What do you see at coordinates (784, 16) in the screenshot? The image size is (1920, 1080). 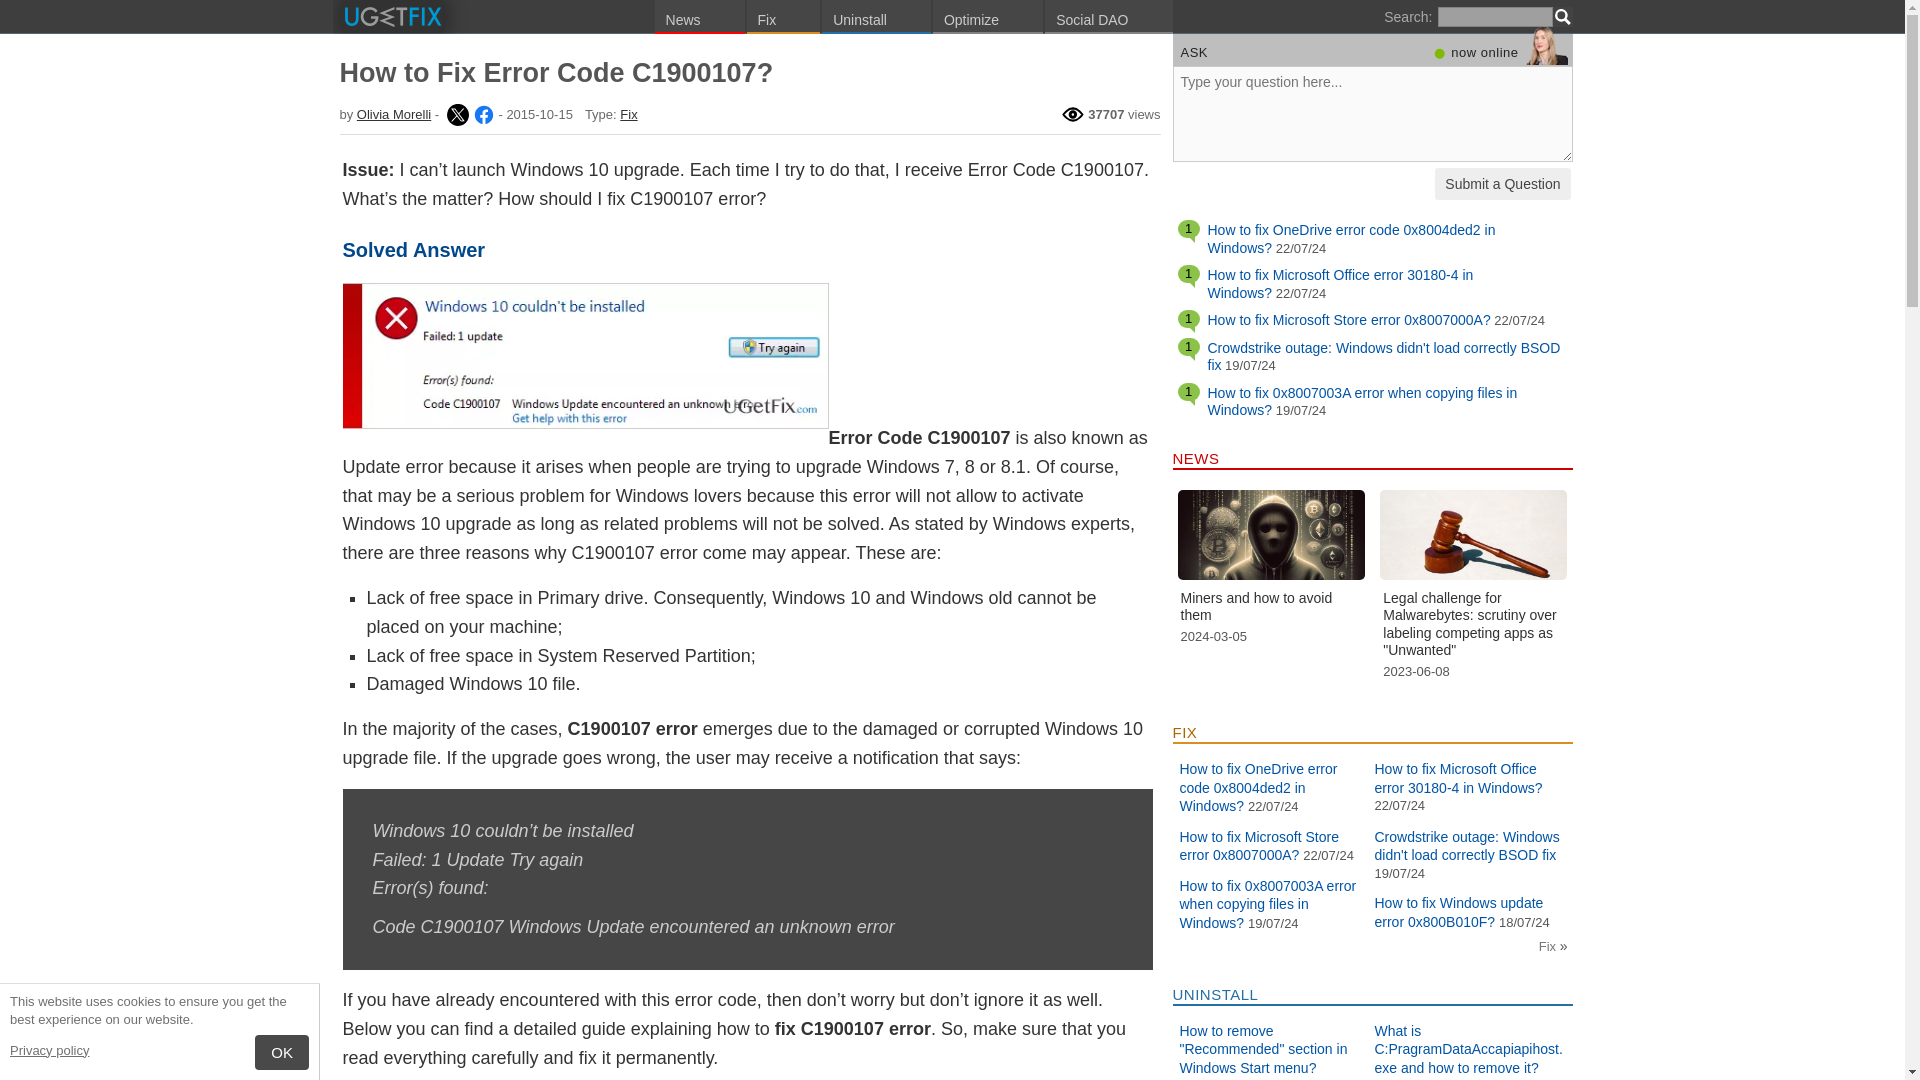 I see `Fix` at bounding box center [784, 16].